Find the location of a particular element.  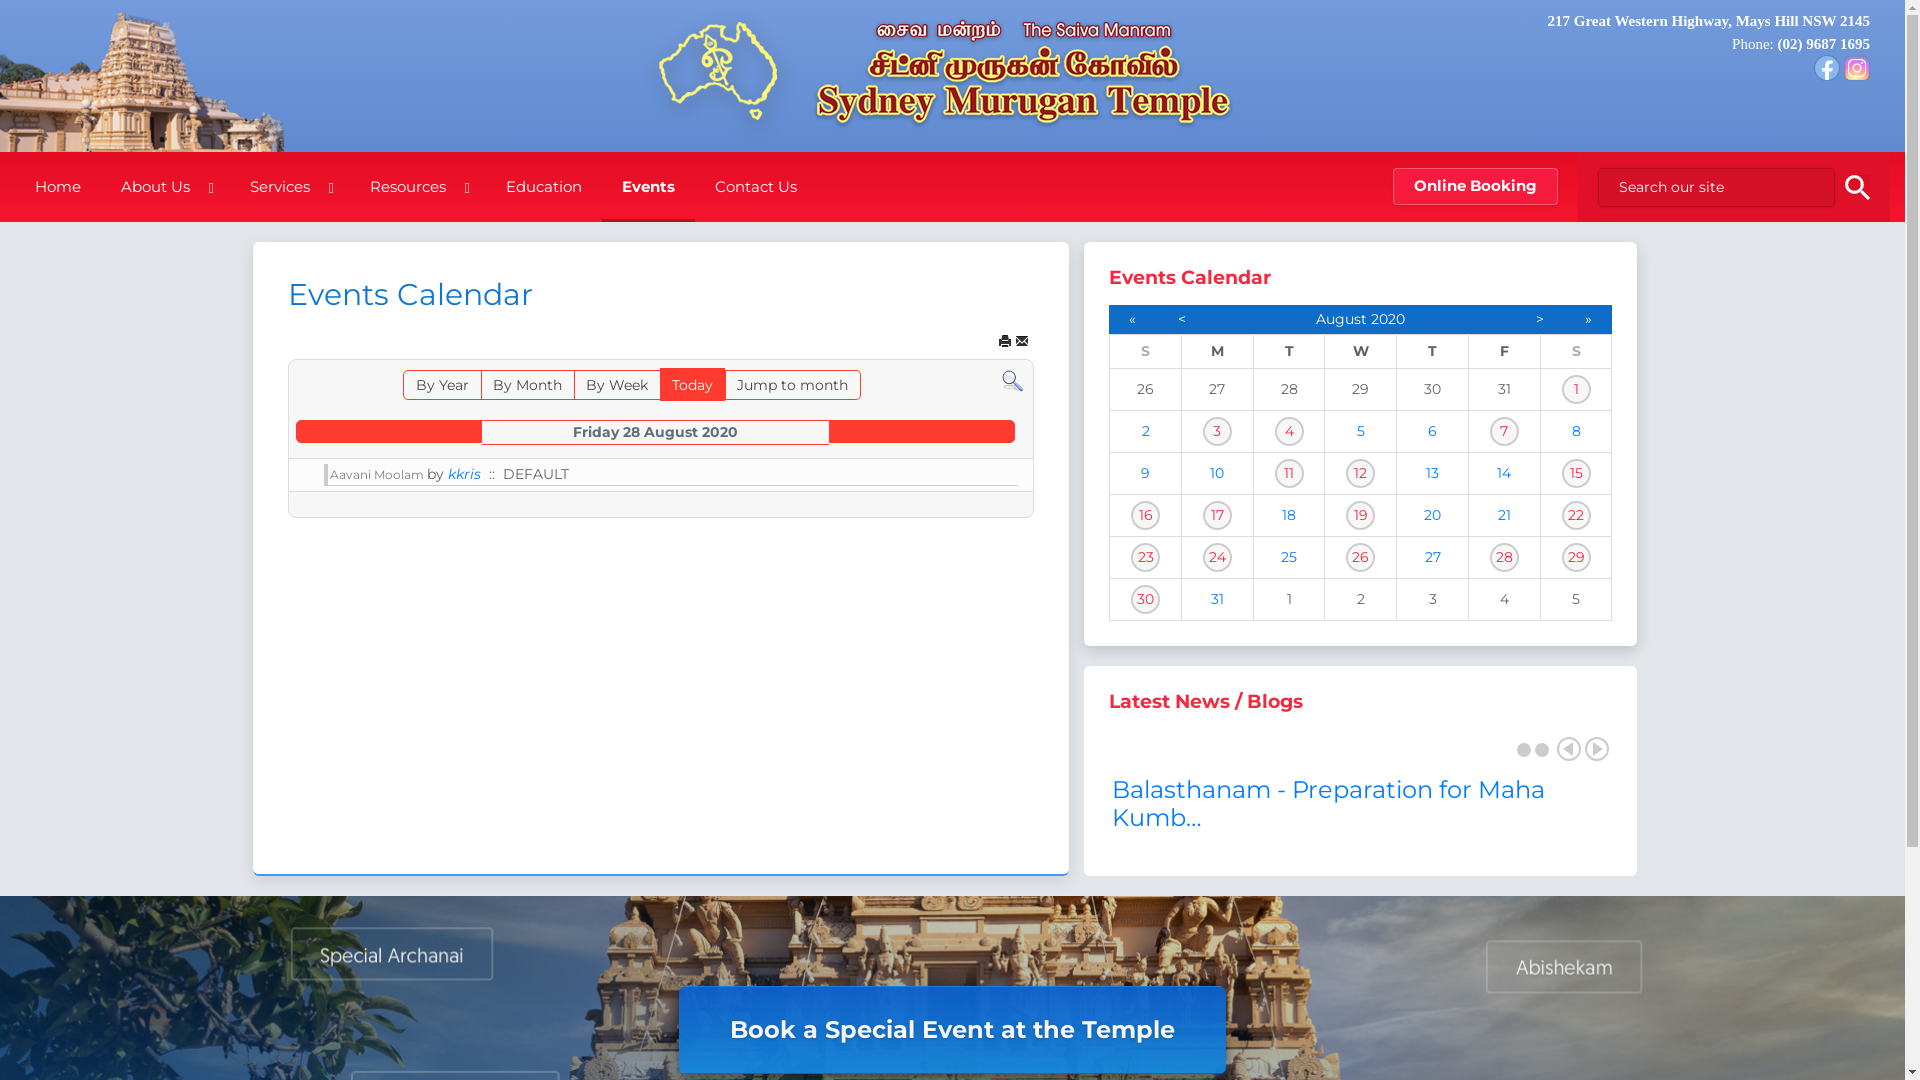

4 is located at coordinates (1290, 432).